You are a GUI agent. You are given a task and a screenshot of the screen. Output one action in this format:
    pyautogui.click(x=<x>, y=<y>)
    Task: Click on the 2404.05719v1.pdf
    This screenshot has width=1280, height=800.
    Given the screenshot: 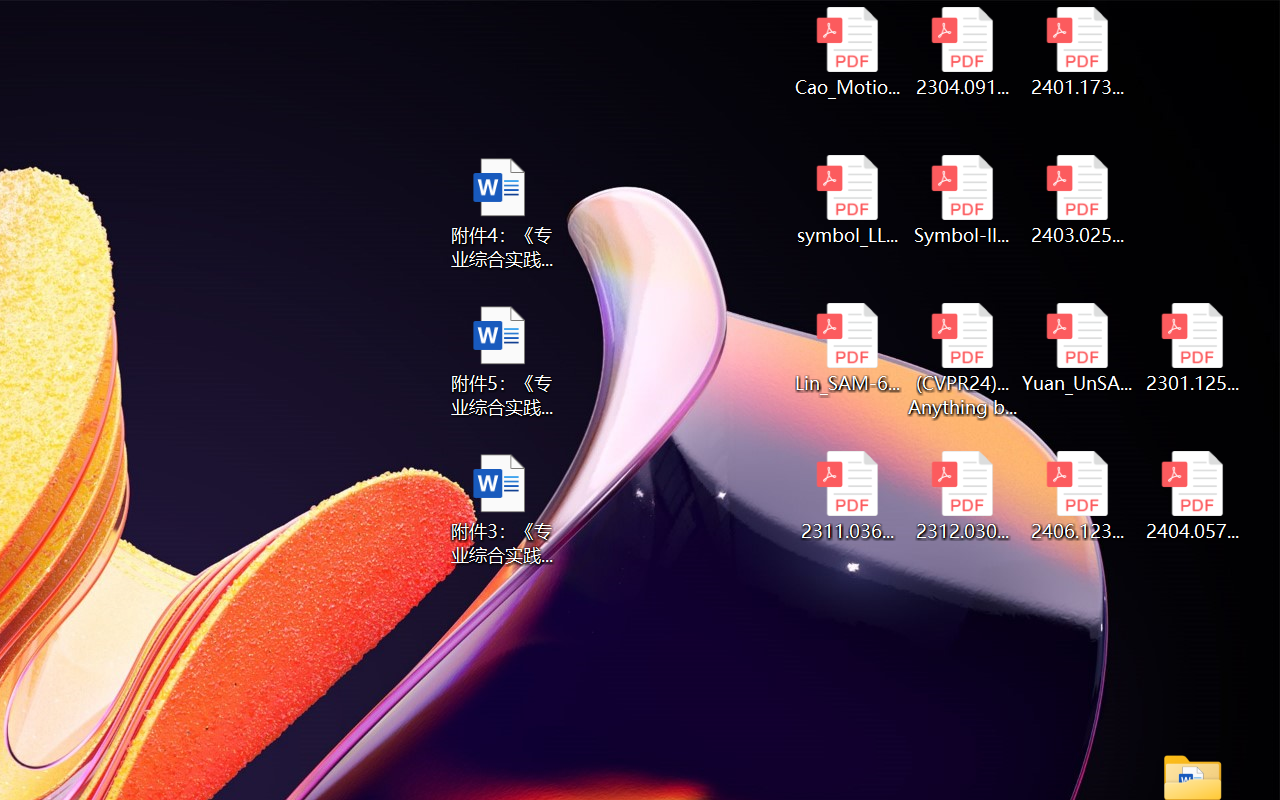 What is the action you would take?
    pyautogui.click(x=1192, y=496)
    